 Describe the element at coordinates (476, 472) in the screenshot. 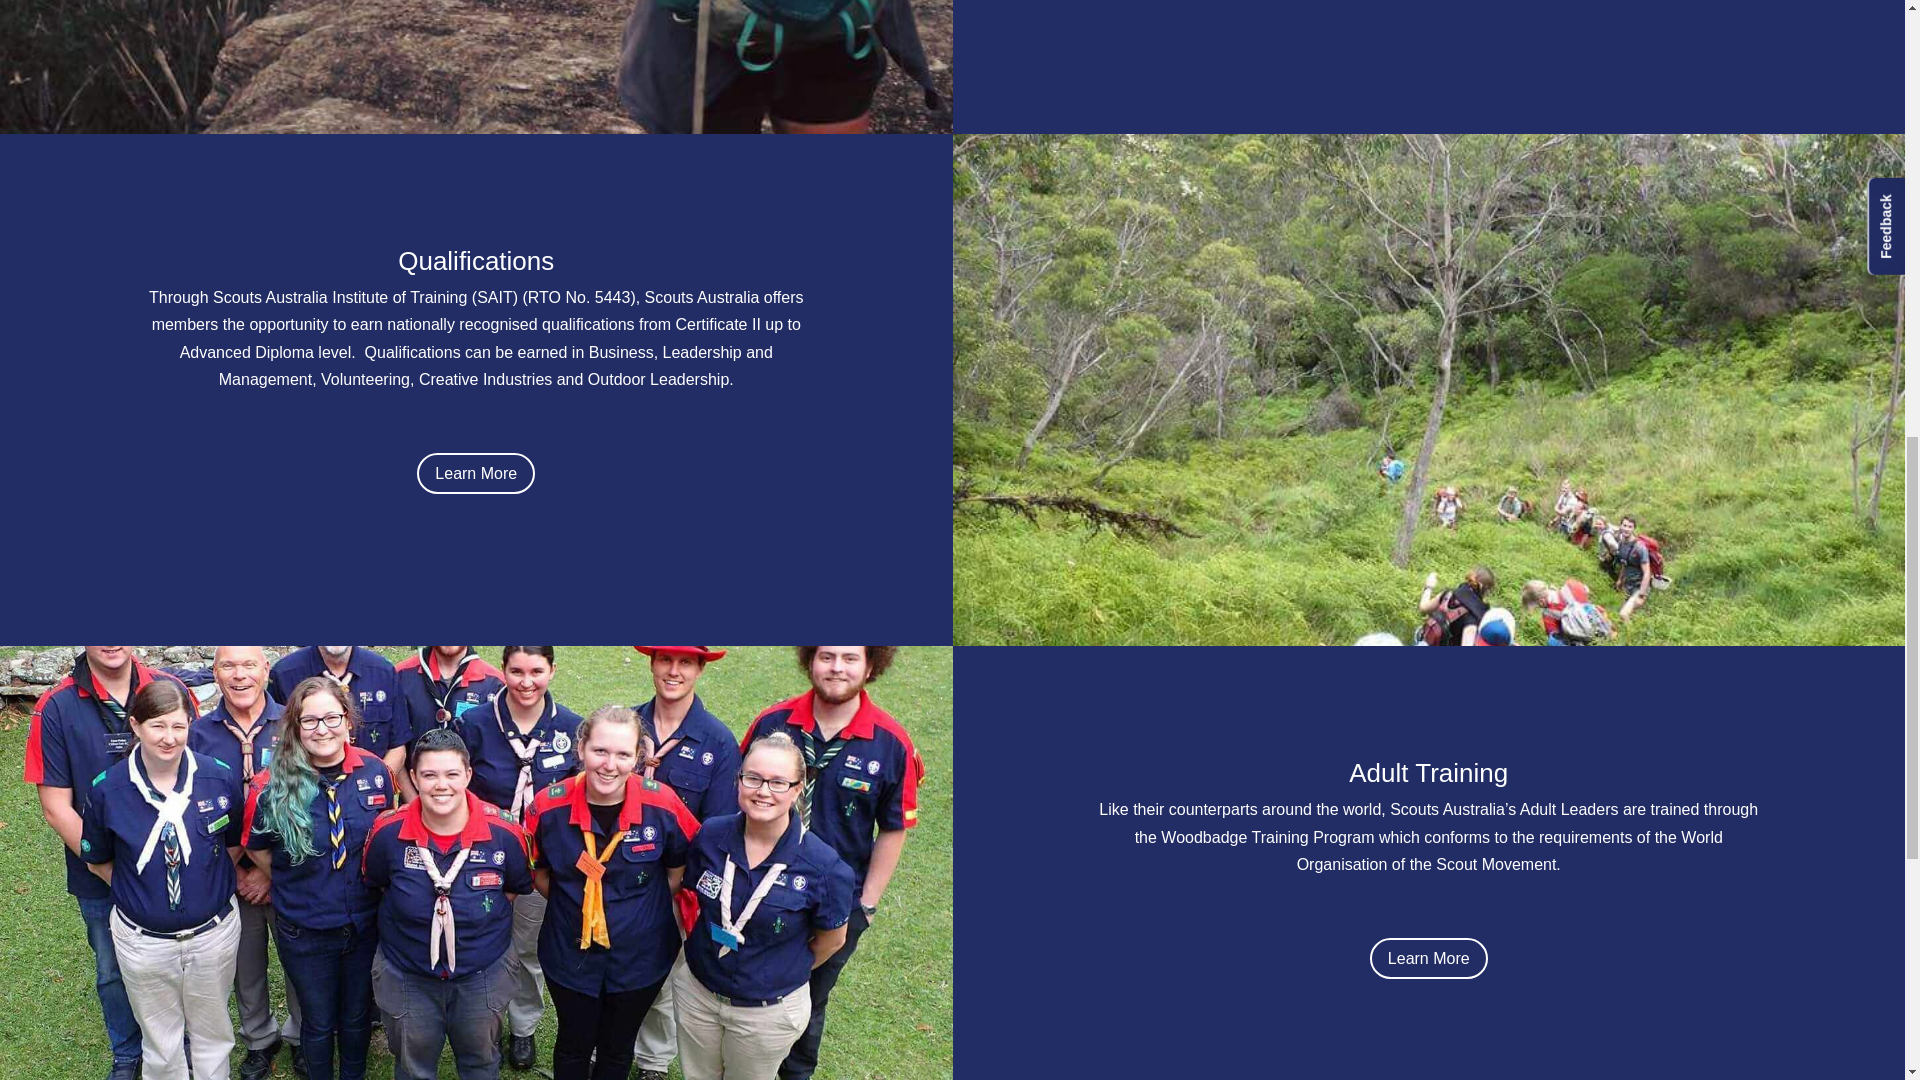

I see `Learn More` at that location.